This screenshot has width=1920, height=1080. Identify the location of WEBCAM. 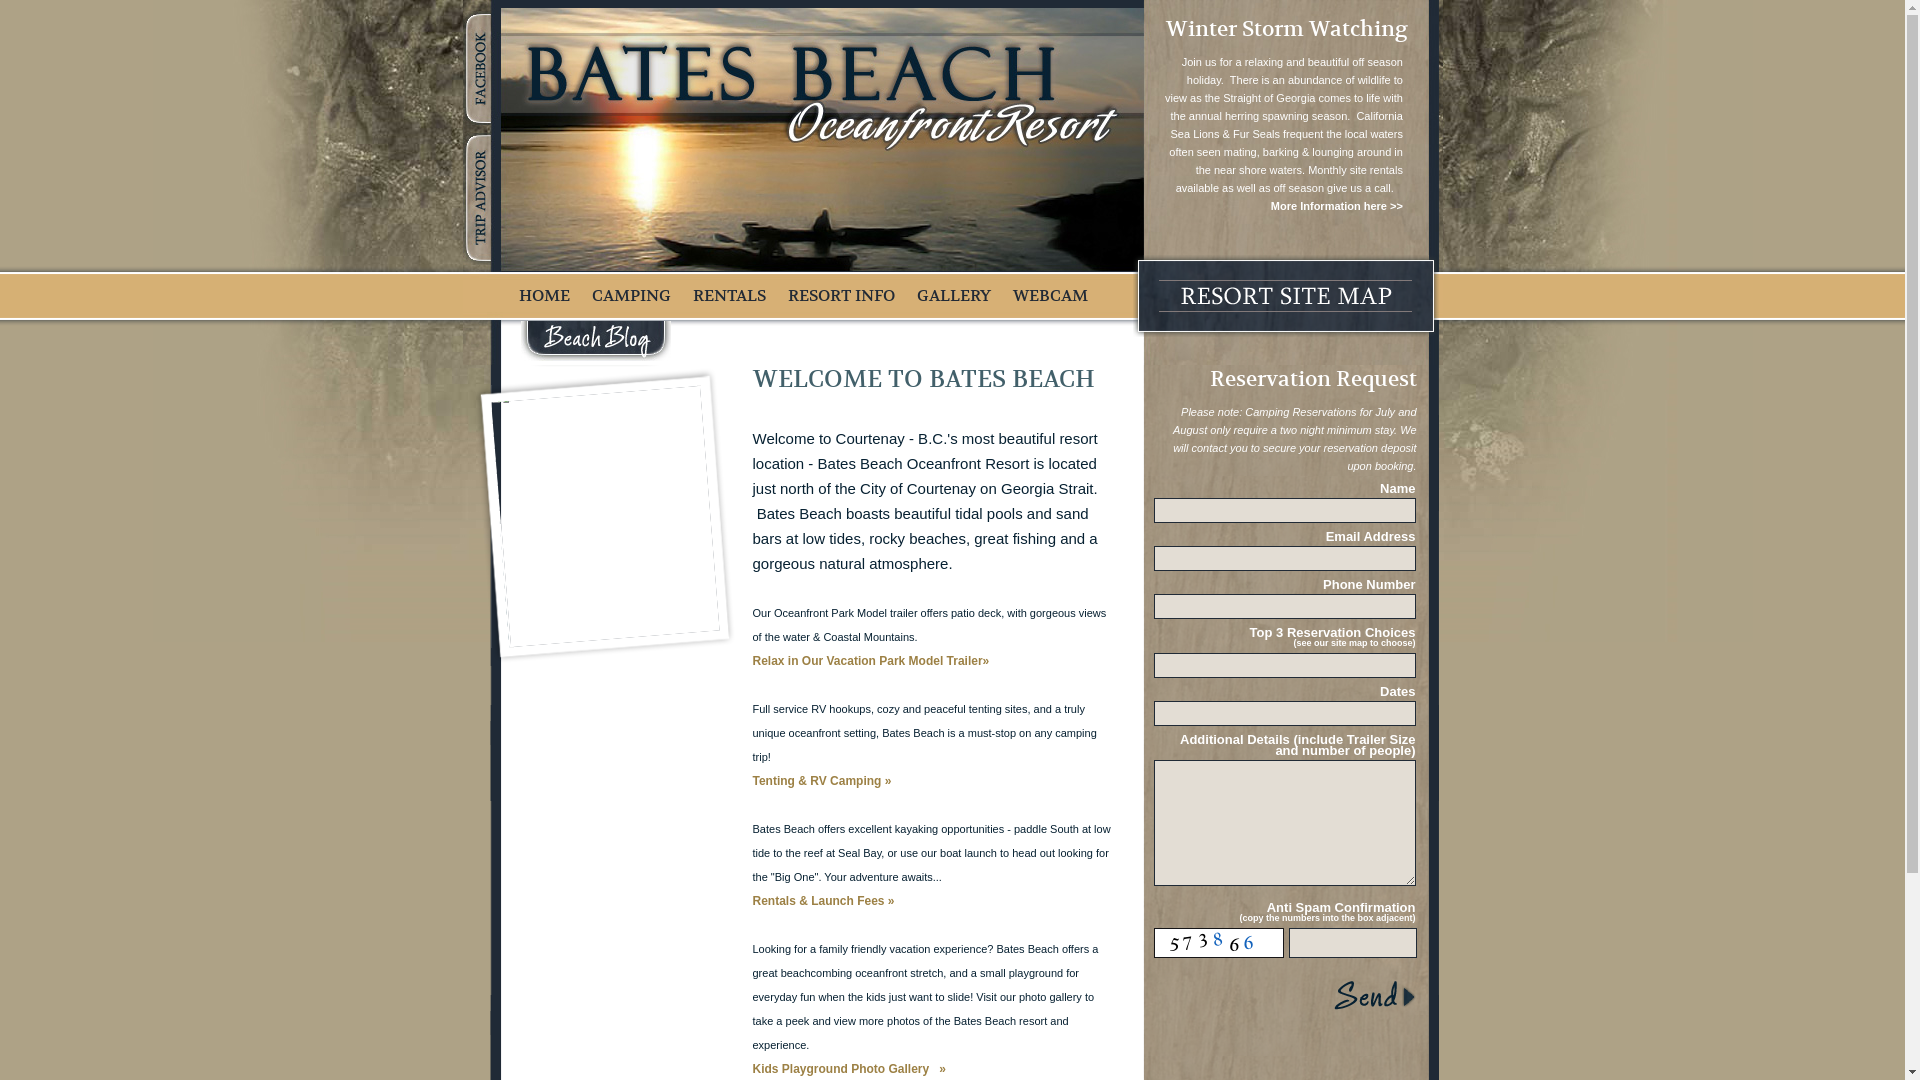
(1050, 296).